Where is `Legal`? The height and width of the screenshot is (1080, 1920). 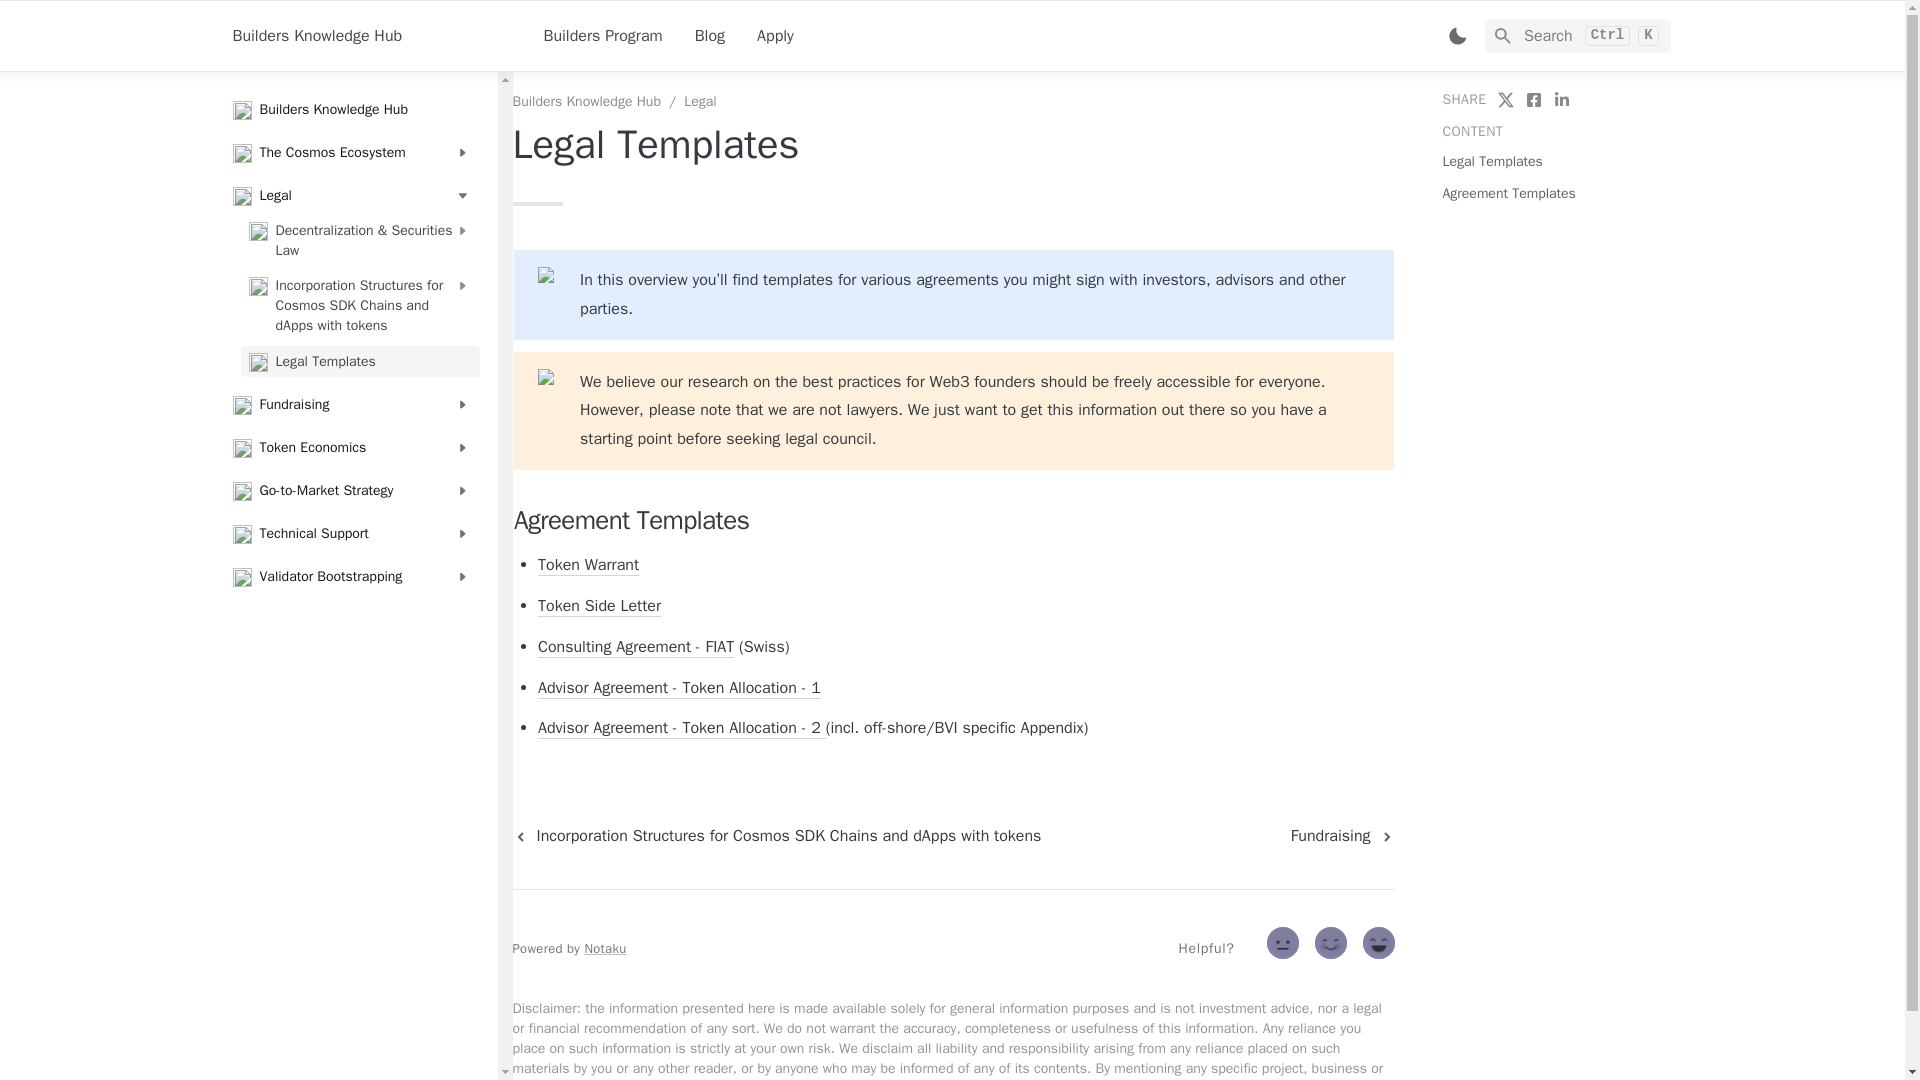
Legal is located at coordinates (700, 102).